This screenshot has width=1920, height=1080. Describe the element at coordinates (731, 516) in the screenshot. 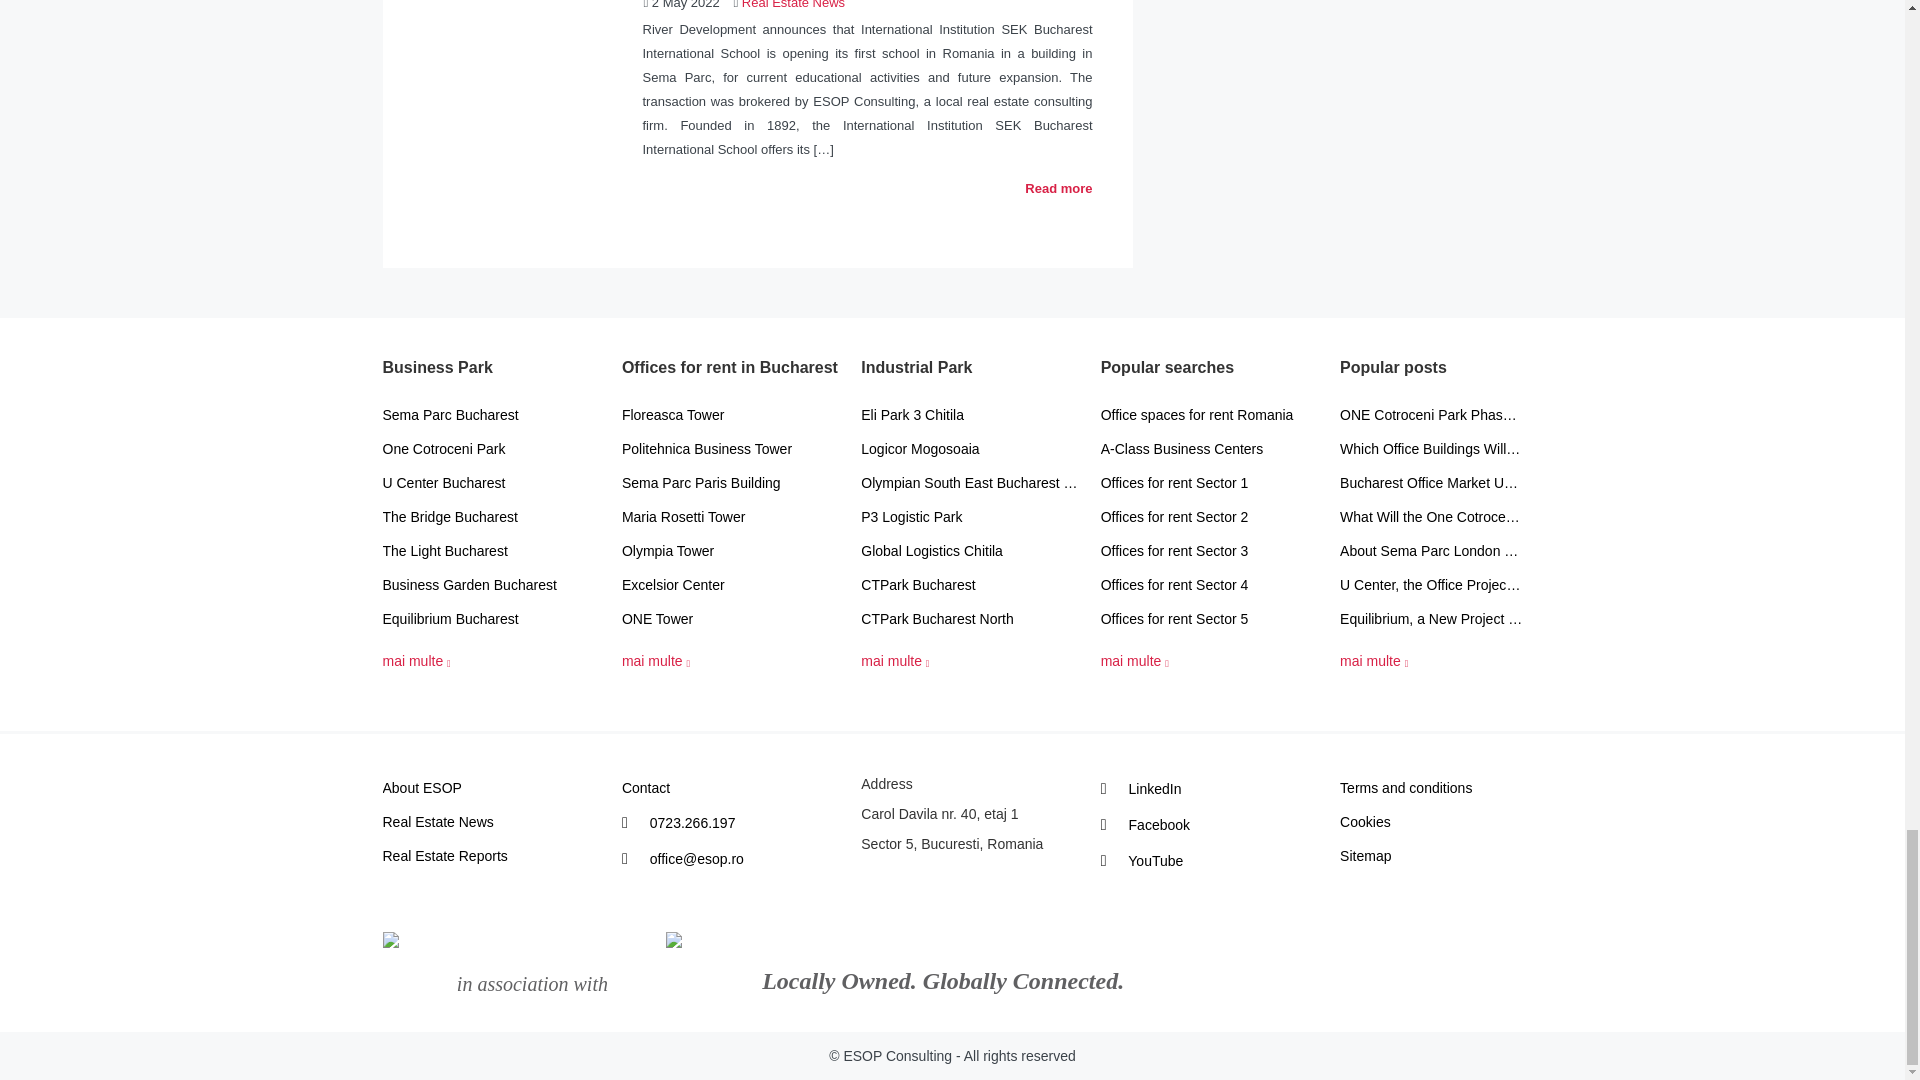

I see `Maria Rosetti Tower` at that location.